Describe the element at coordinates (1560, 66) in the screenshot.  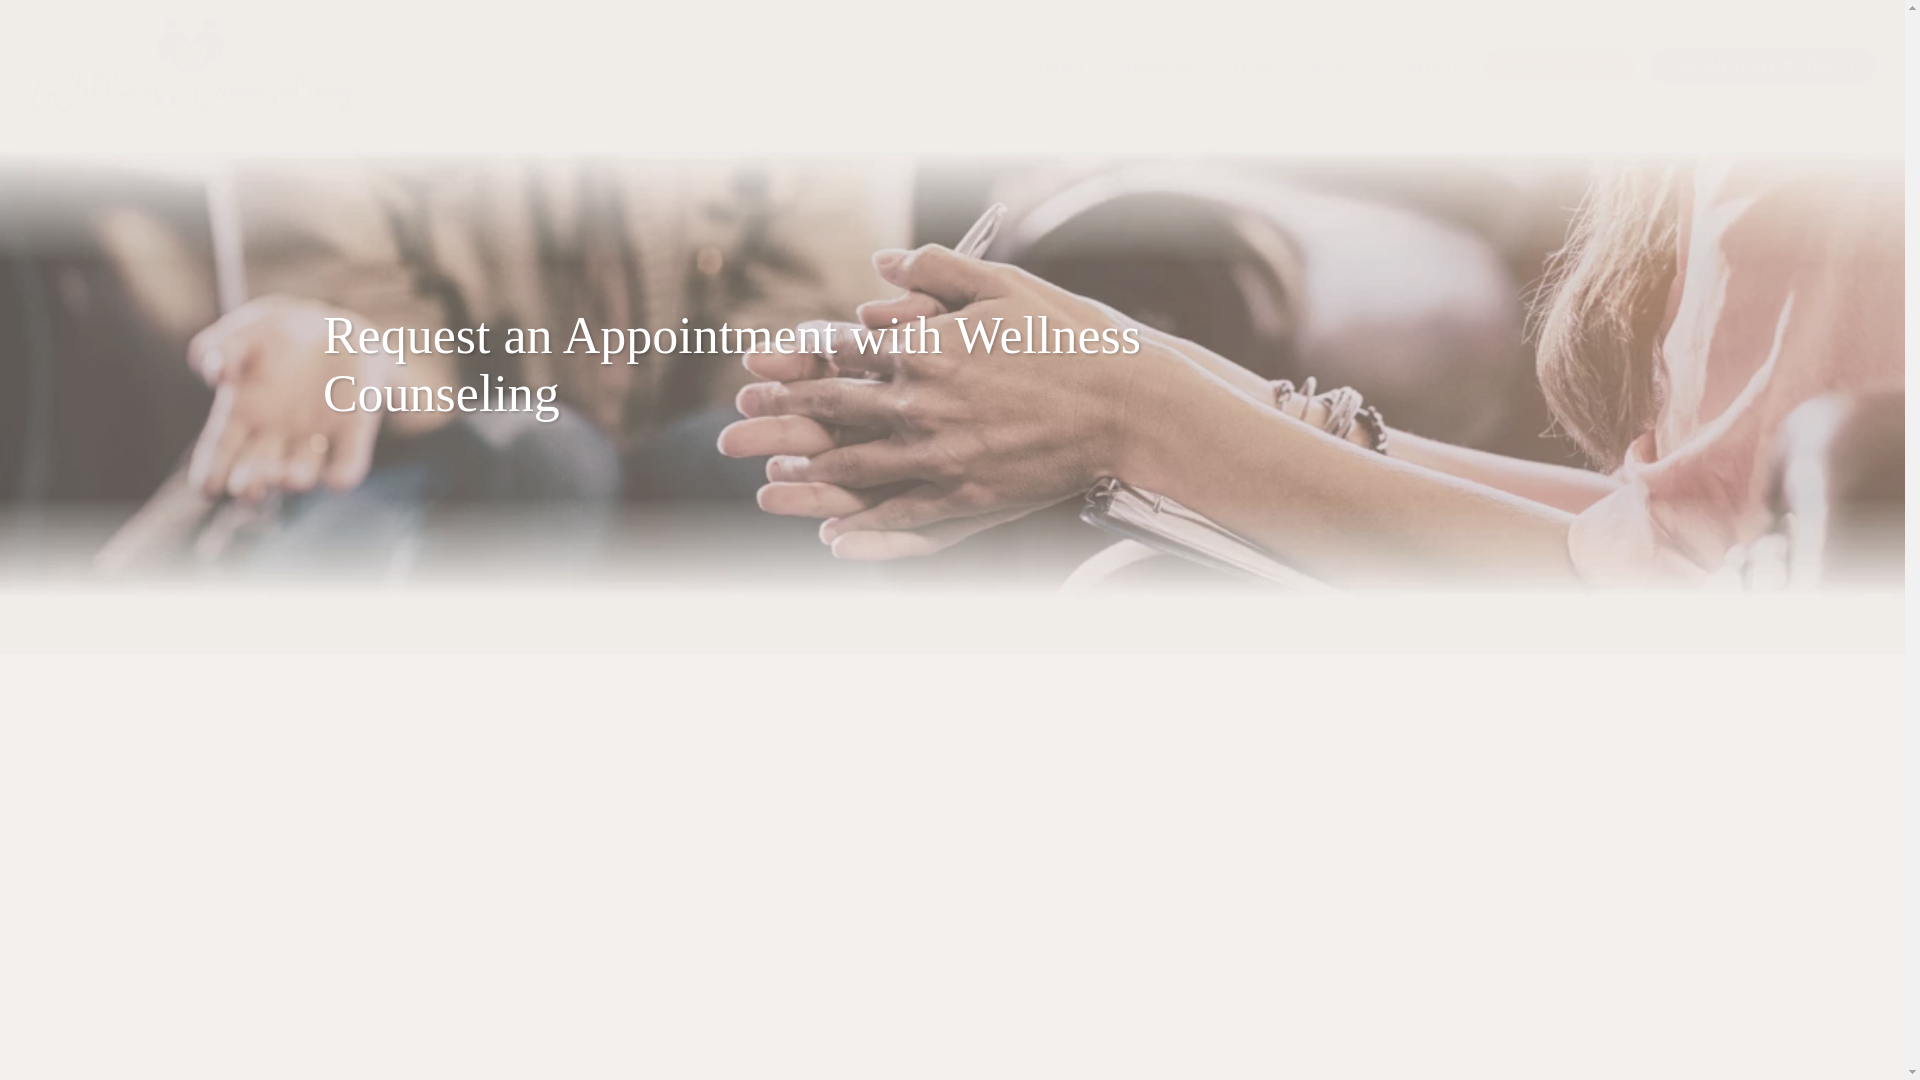
I see `PATIENT CENTER` at that location.